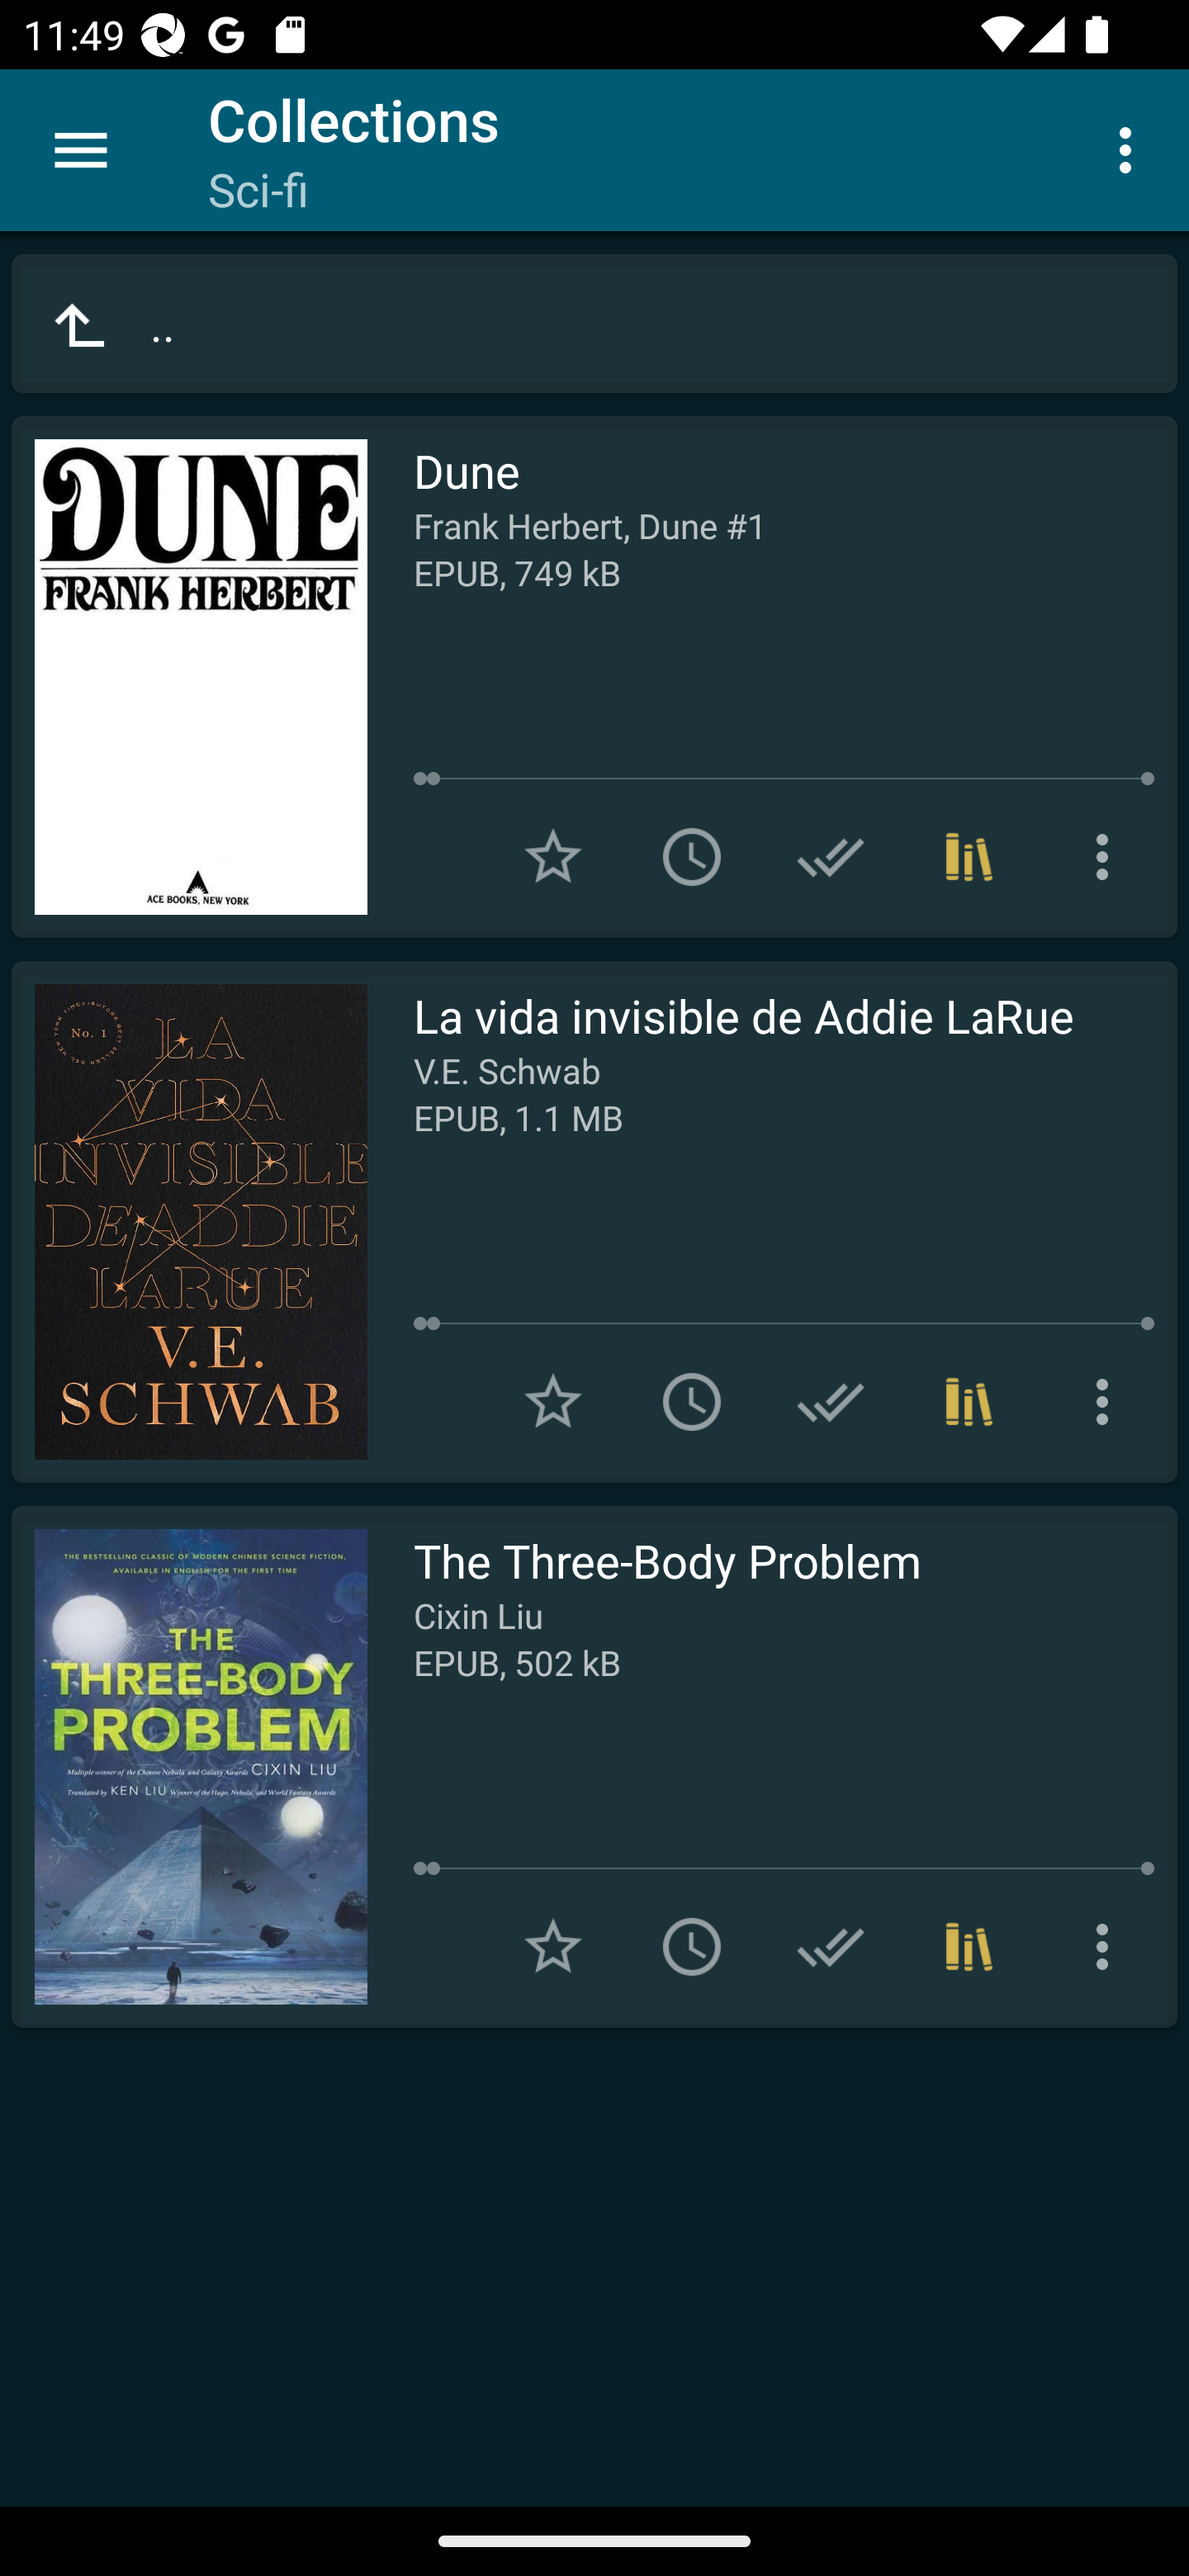  Describe the element at coordinates (831, 1401) in the screenshot. I see `Add to Have read` at that location.